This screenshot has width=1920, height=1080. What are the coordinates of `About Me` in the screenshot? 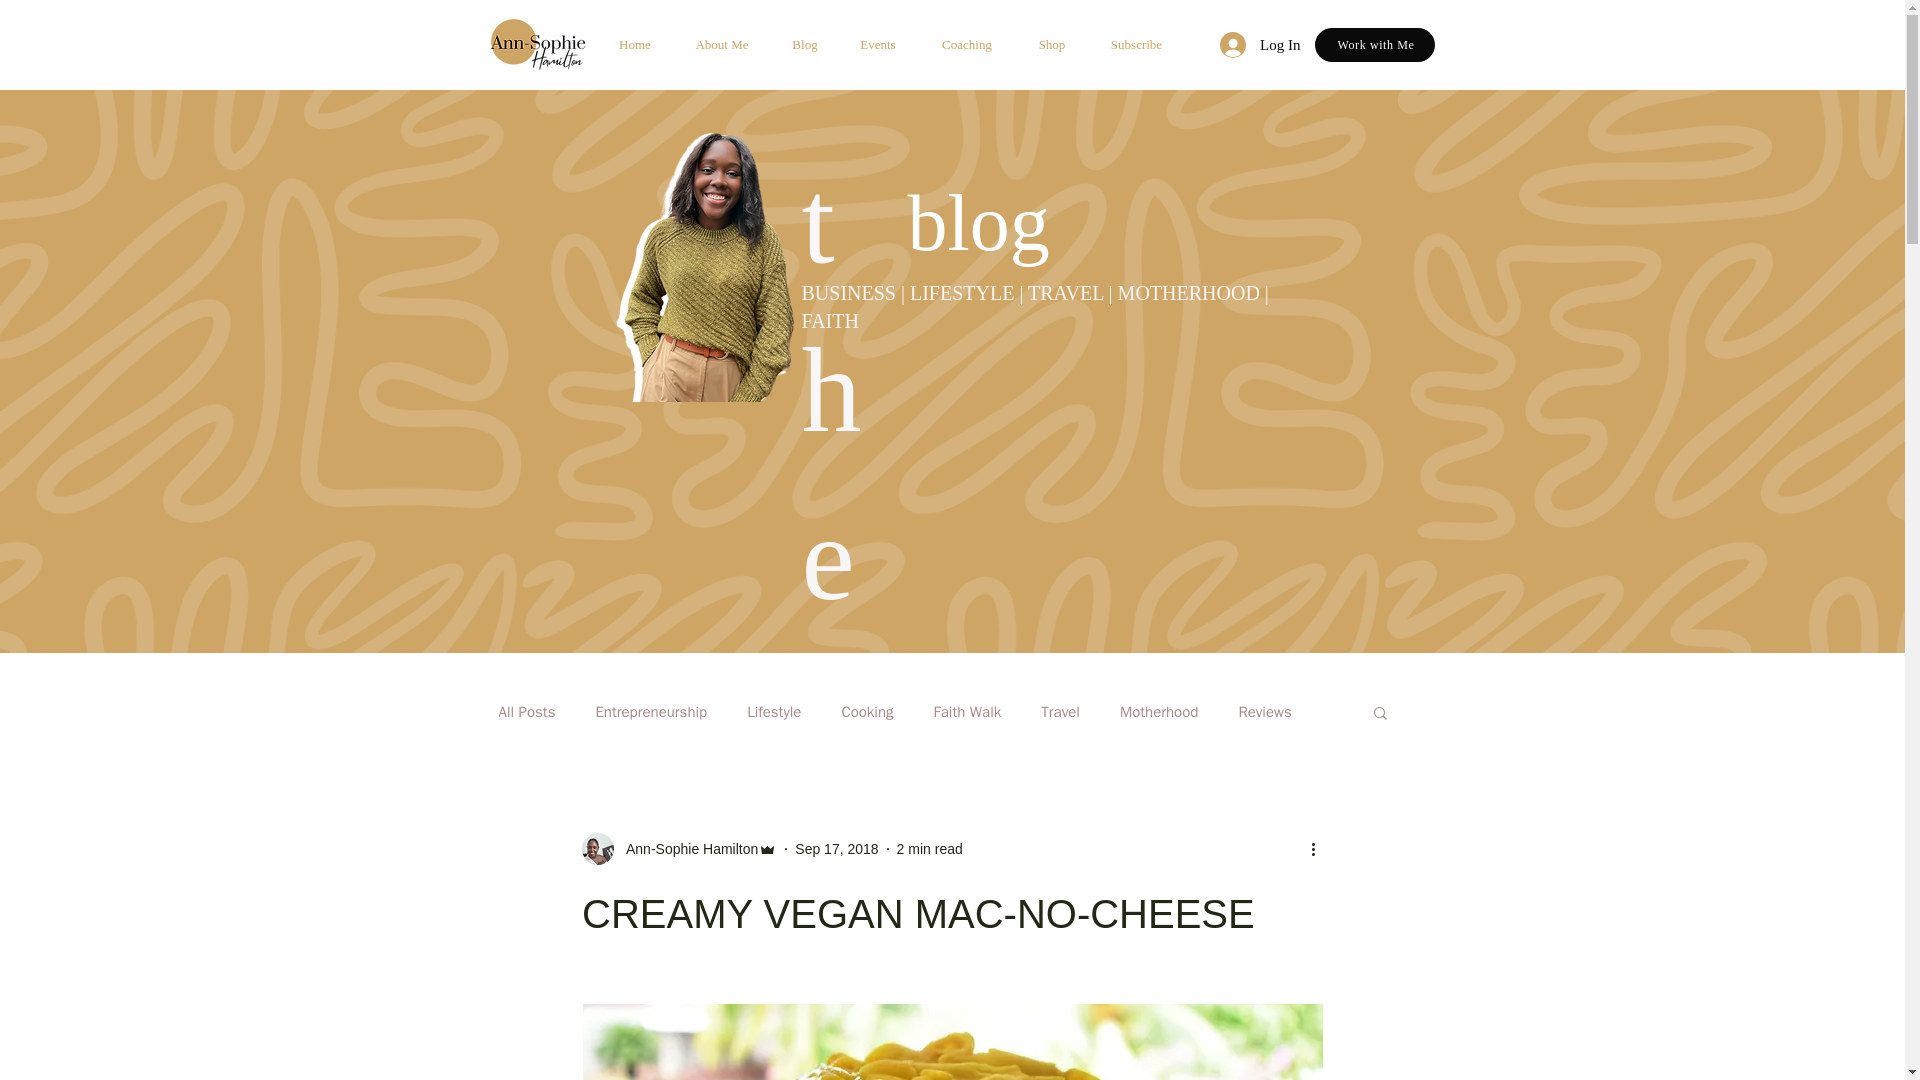 It's located at (722, 45).